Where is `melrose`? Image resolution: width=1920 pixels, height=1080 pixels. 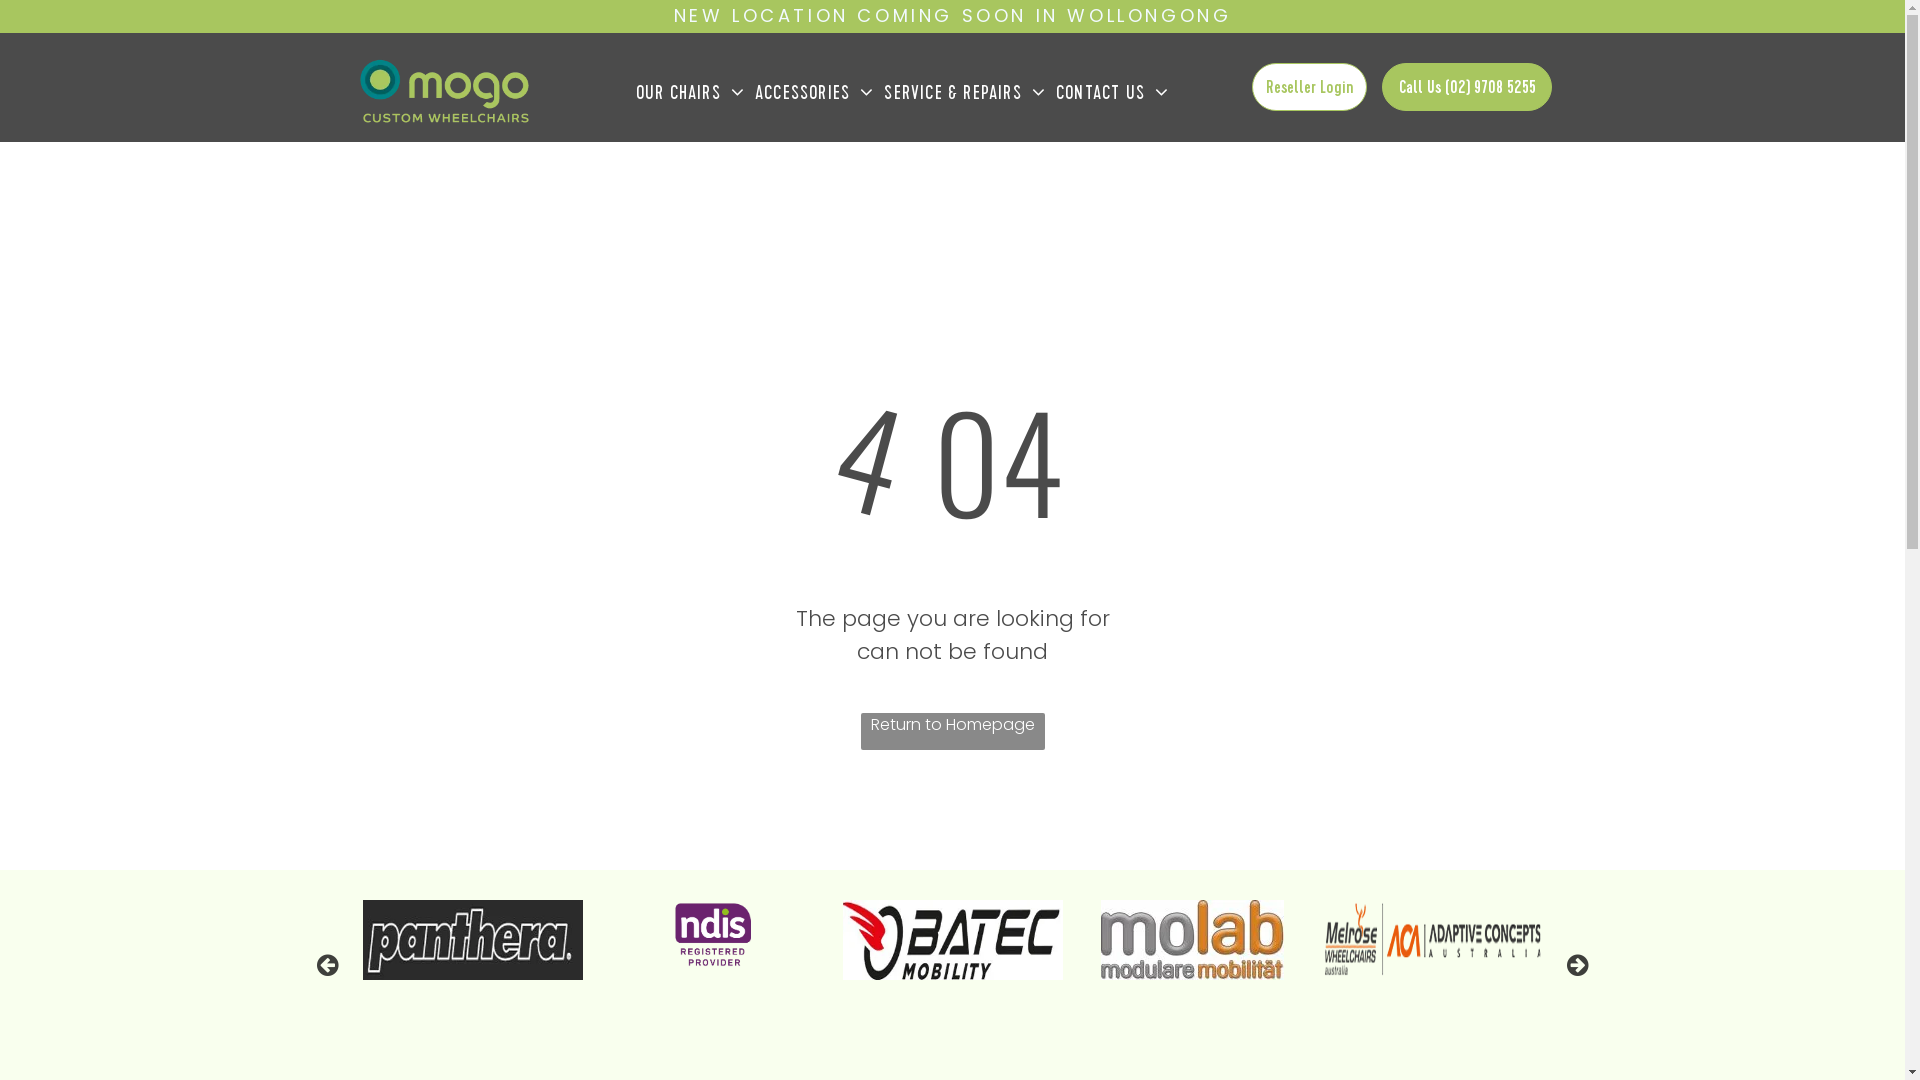 melrose is located at coordinates (1521, 940).